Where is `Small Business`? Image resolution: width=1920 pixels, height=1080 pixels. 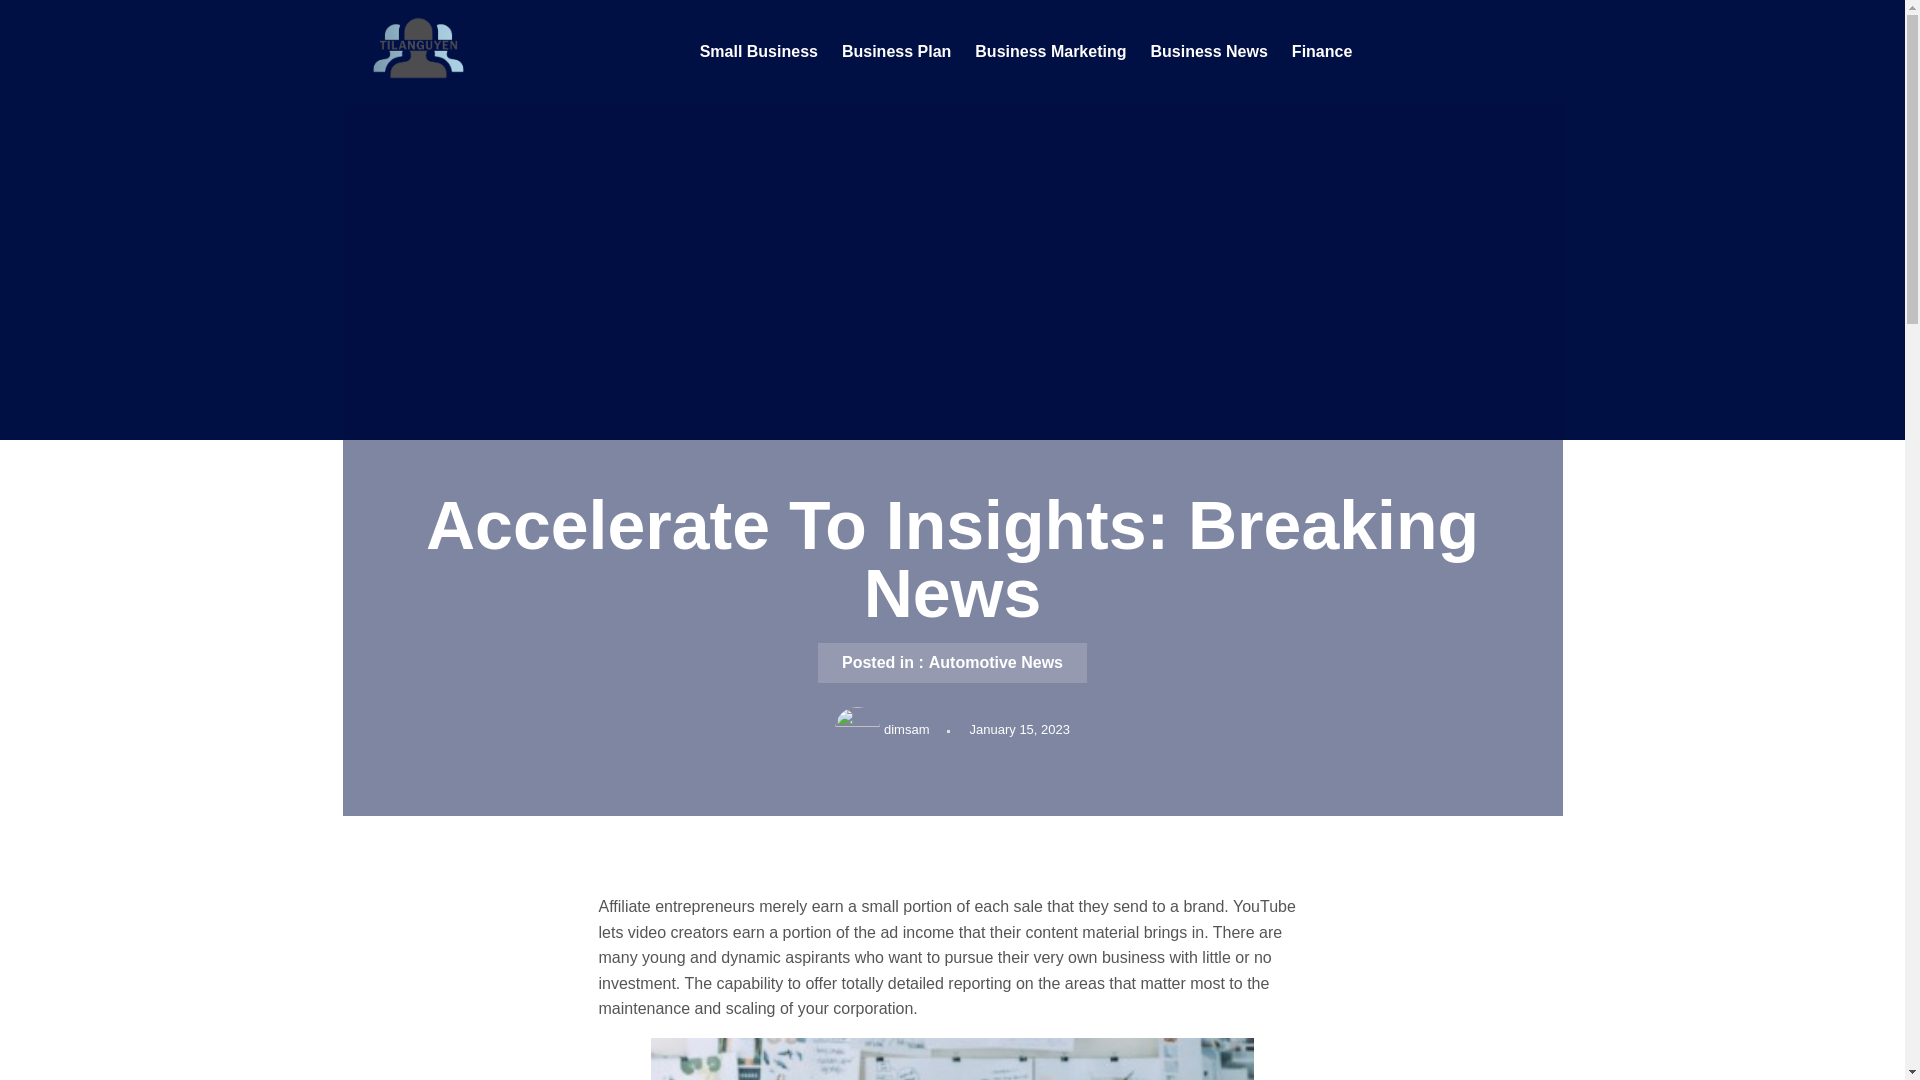
Small Business is located at coordinates (758, 51).